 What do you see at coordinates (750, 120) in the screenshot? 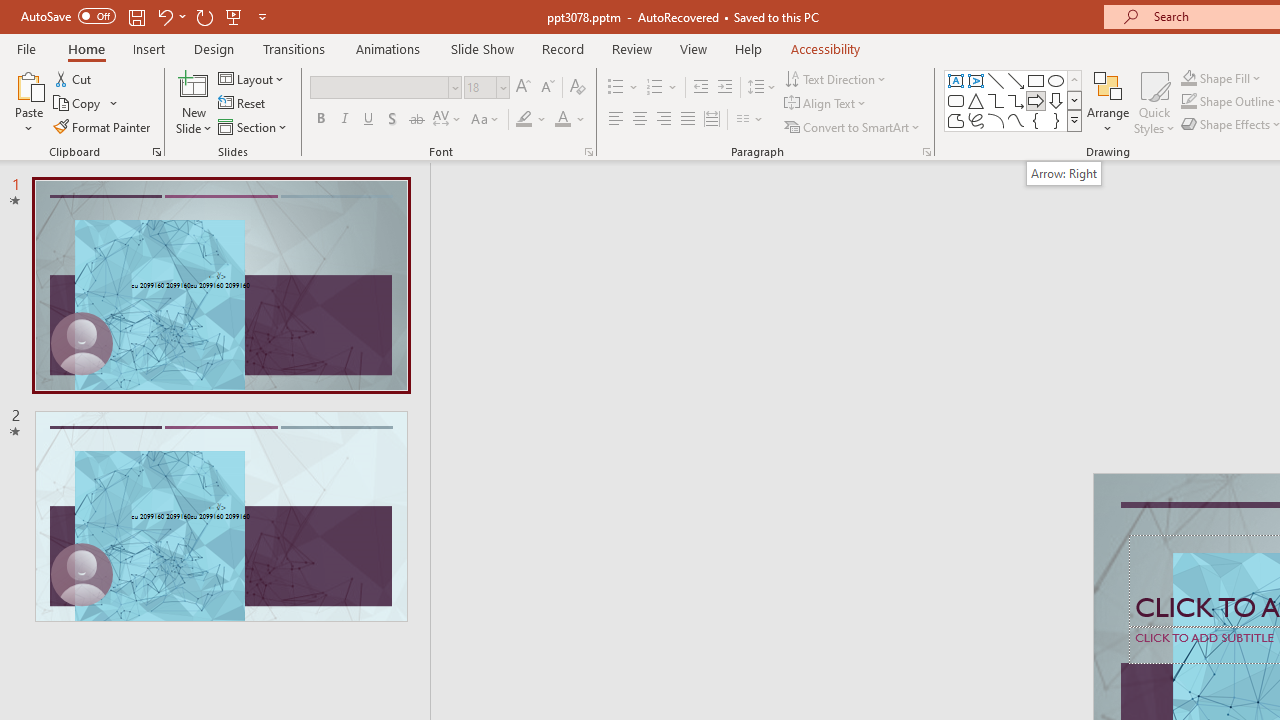
I see `Columns` at bounding box center [750, 120].